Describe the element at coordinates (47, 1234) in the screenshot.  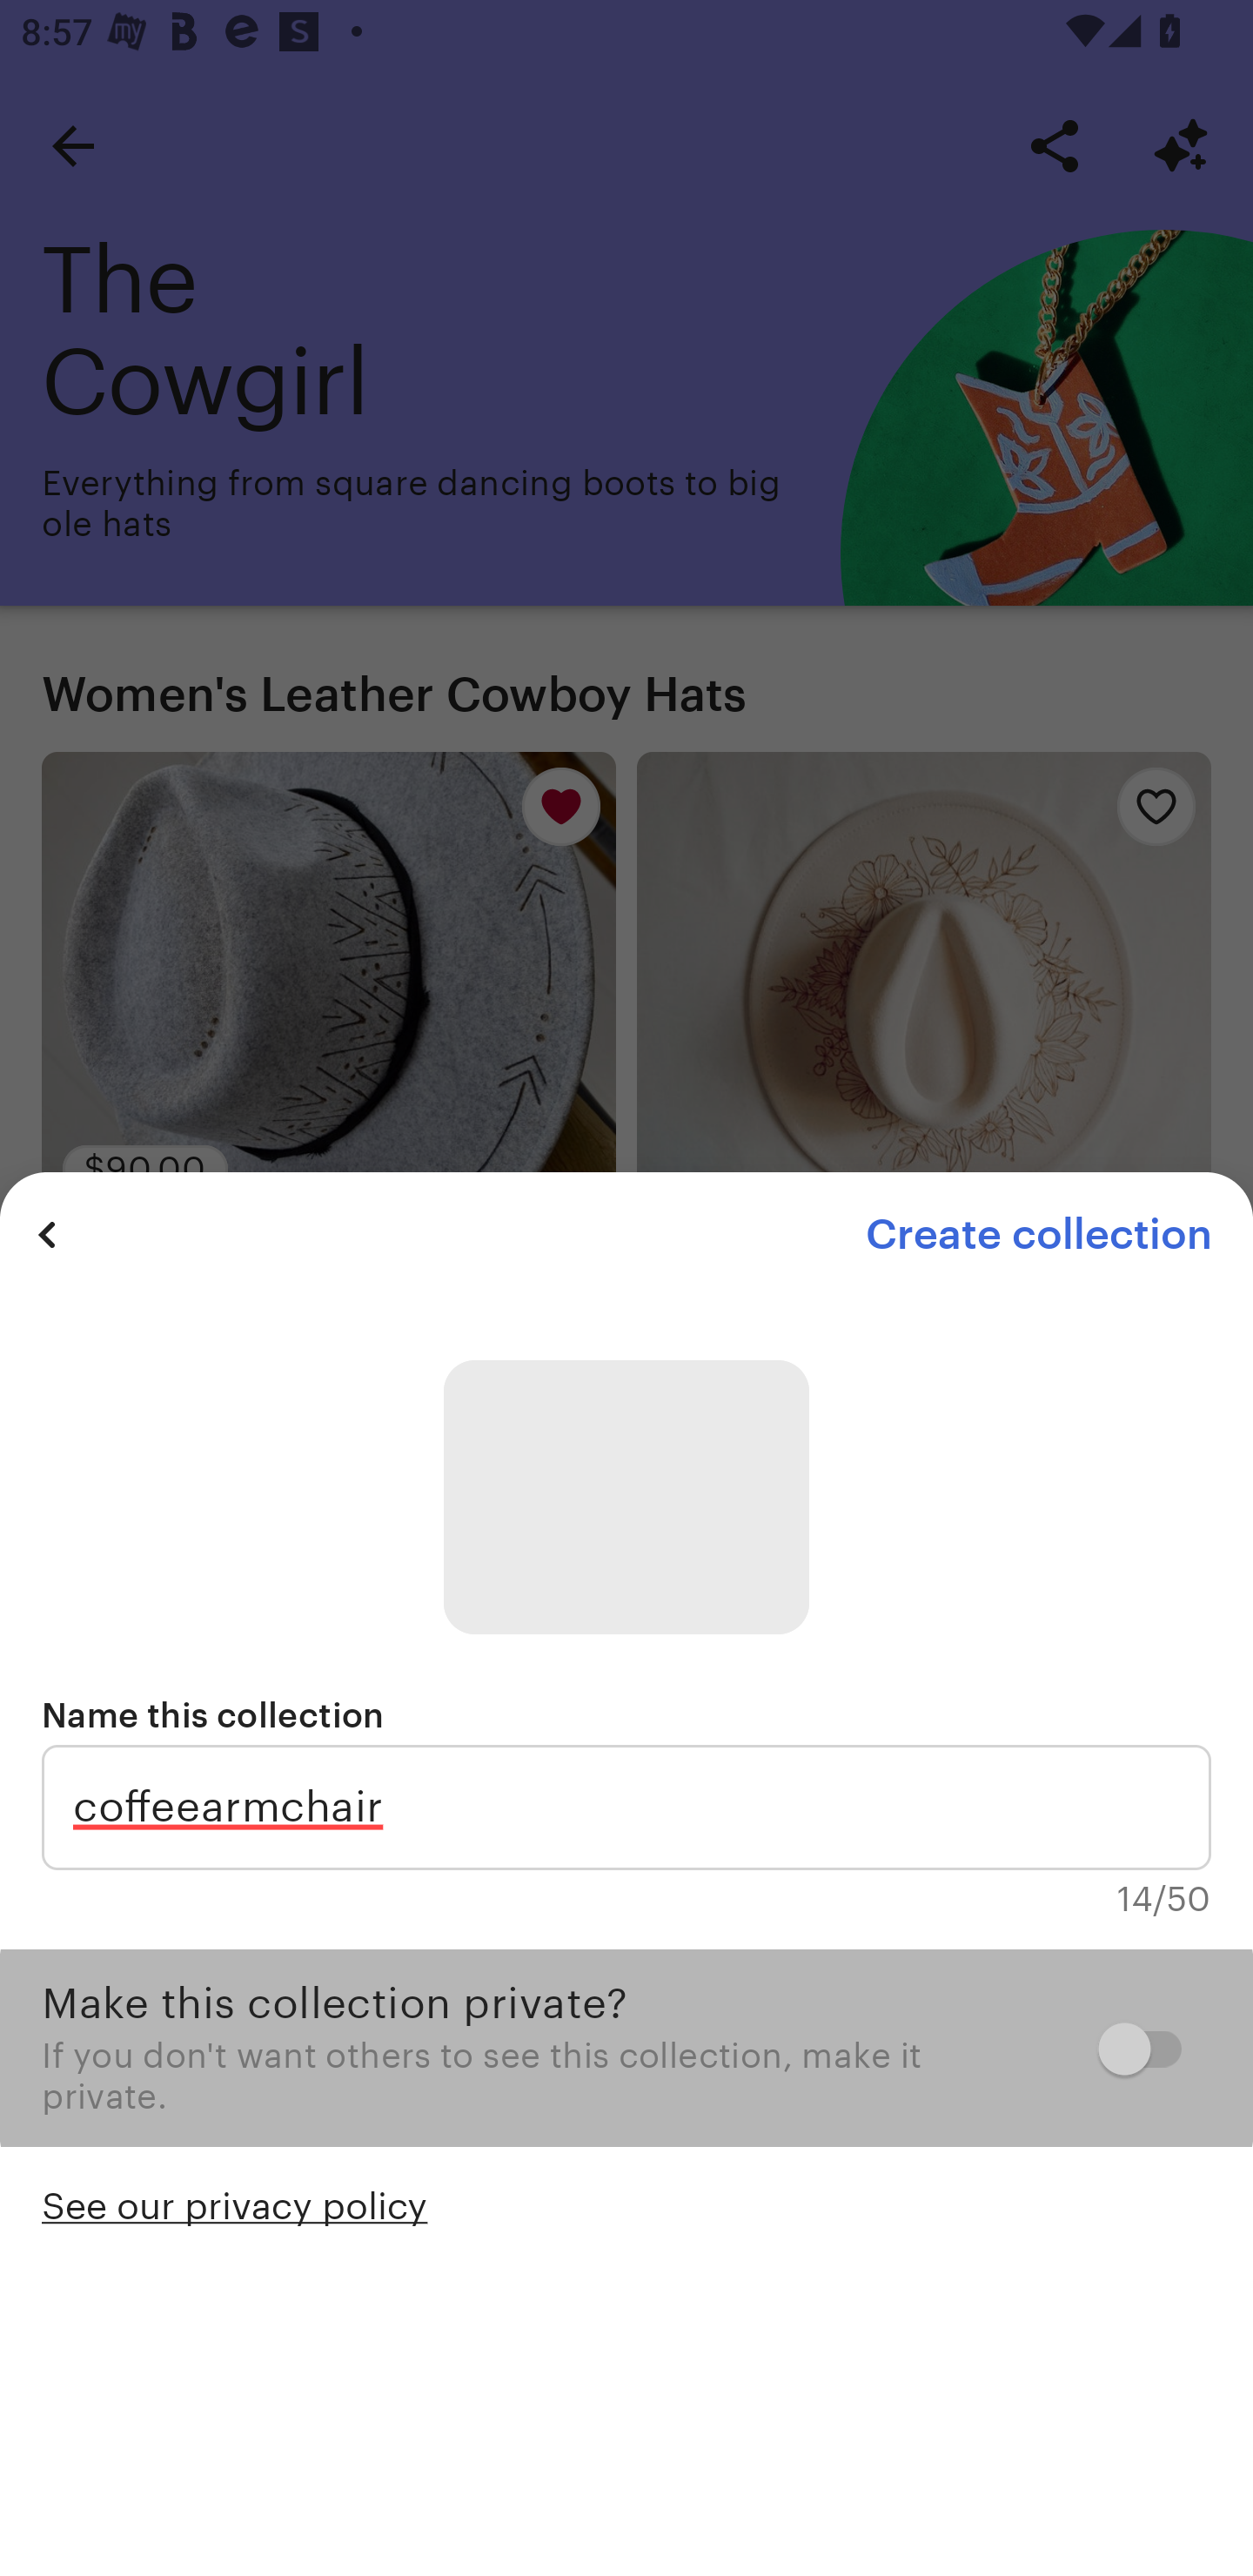
I see `Previous` at that location.